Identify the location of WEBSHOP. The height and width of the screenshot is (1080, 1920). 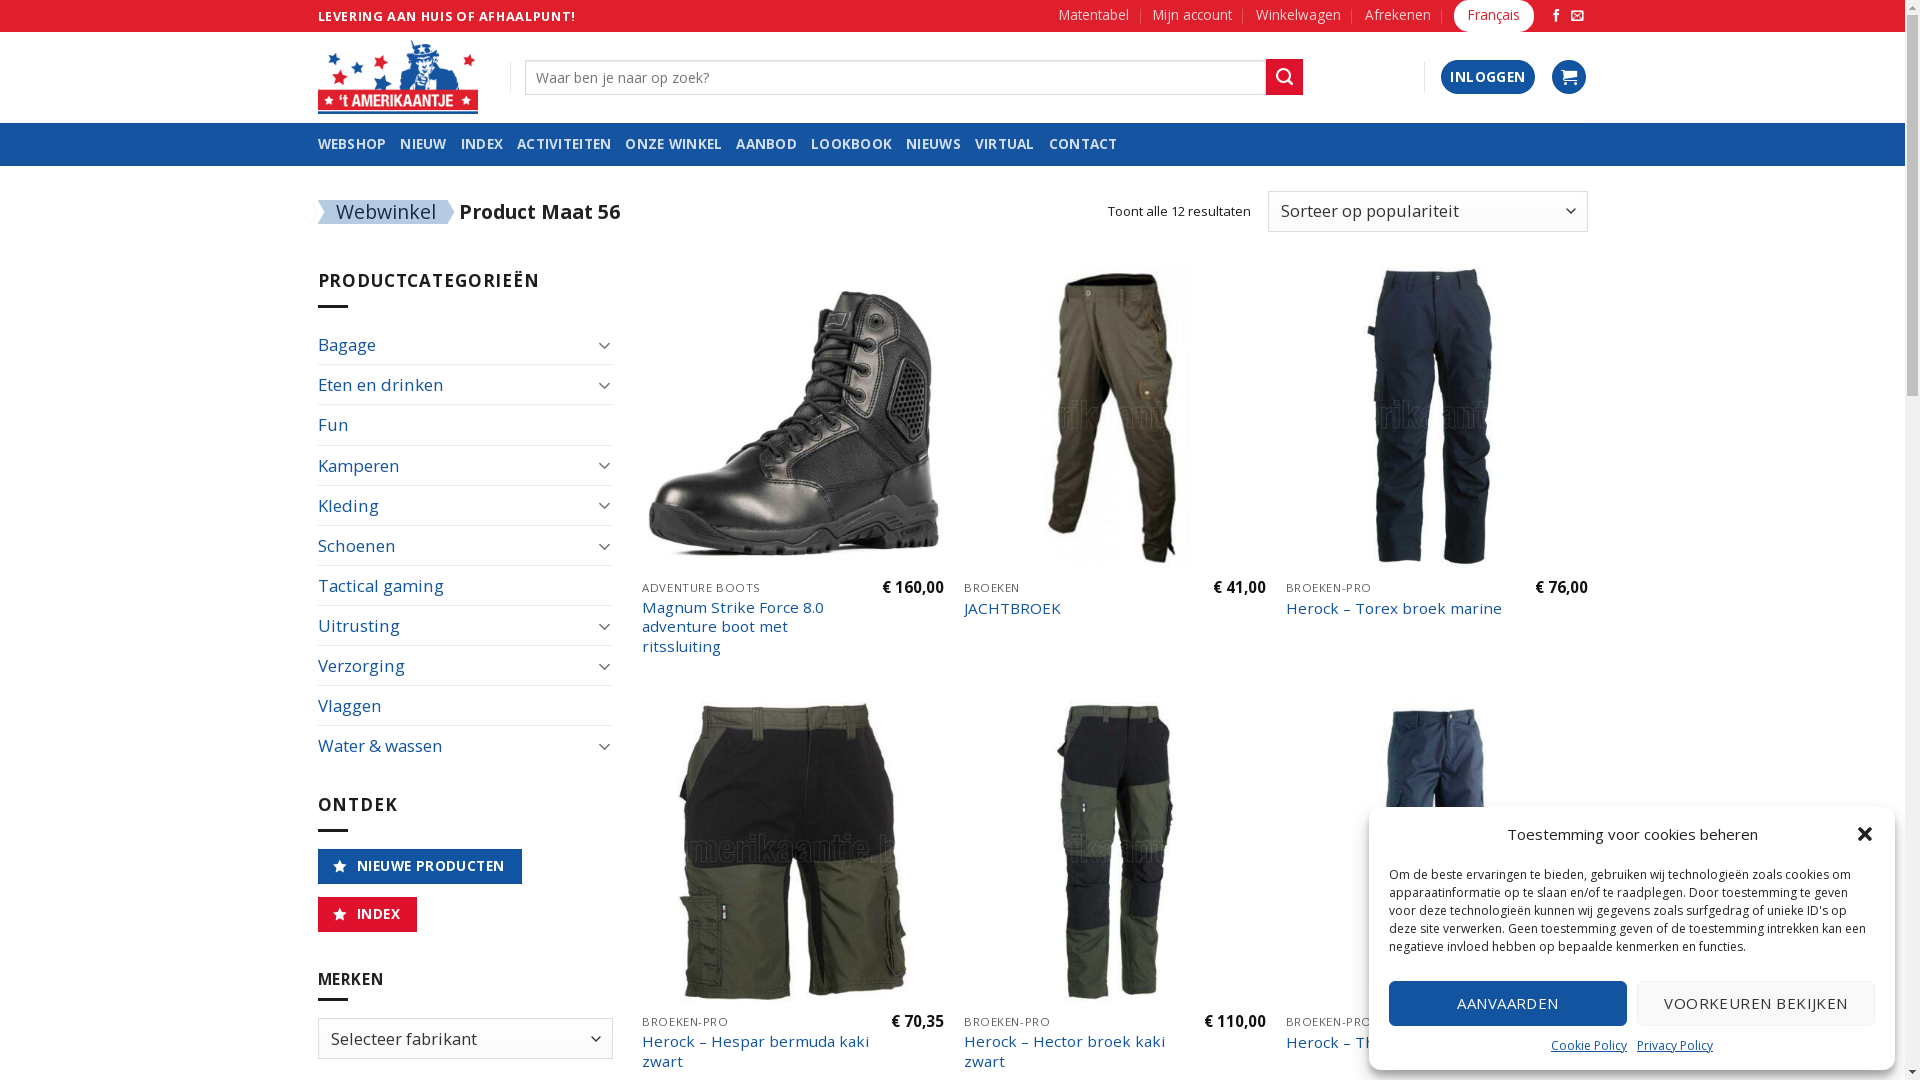
(352, 144).